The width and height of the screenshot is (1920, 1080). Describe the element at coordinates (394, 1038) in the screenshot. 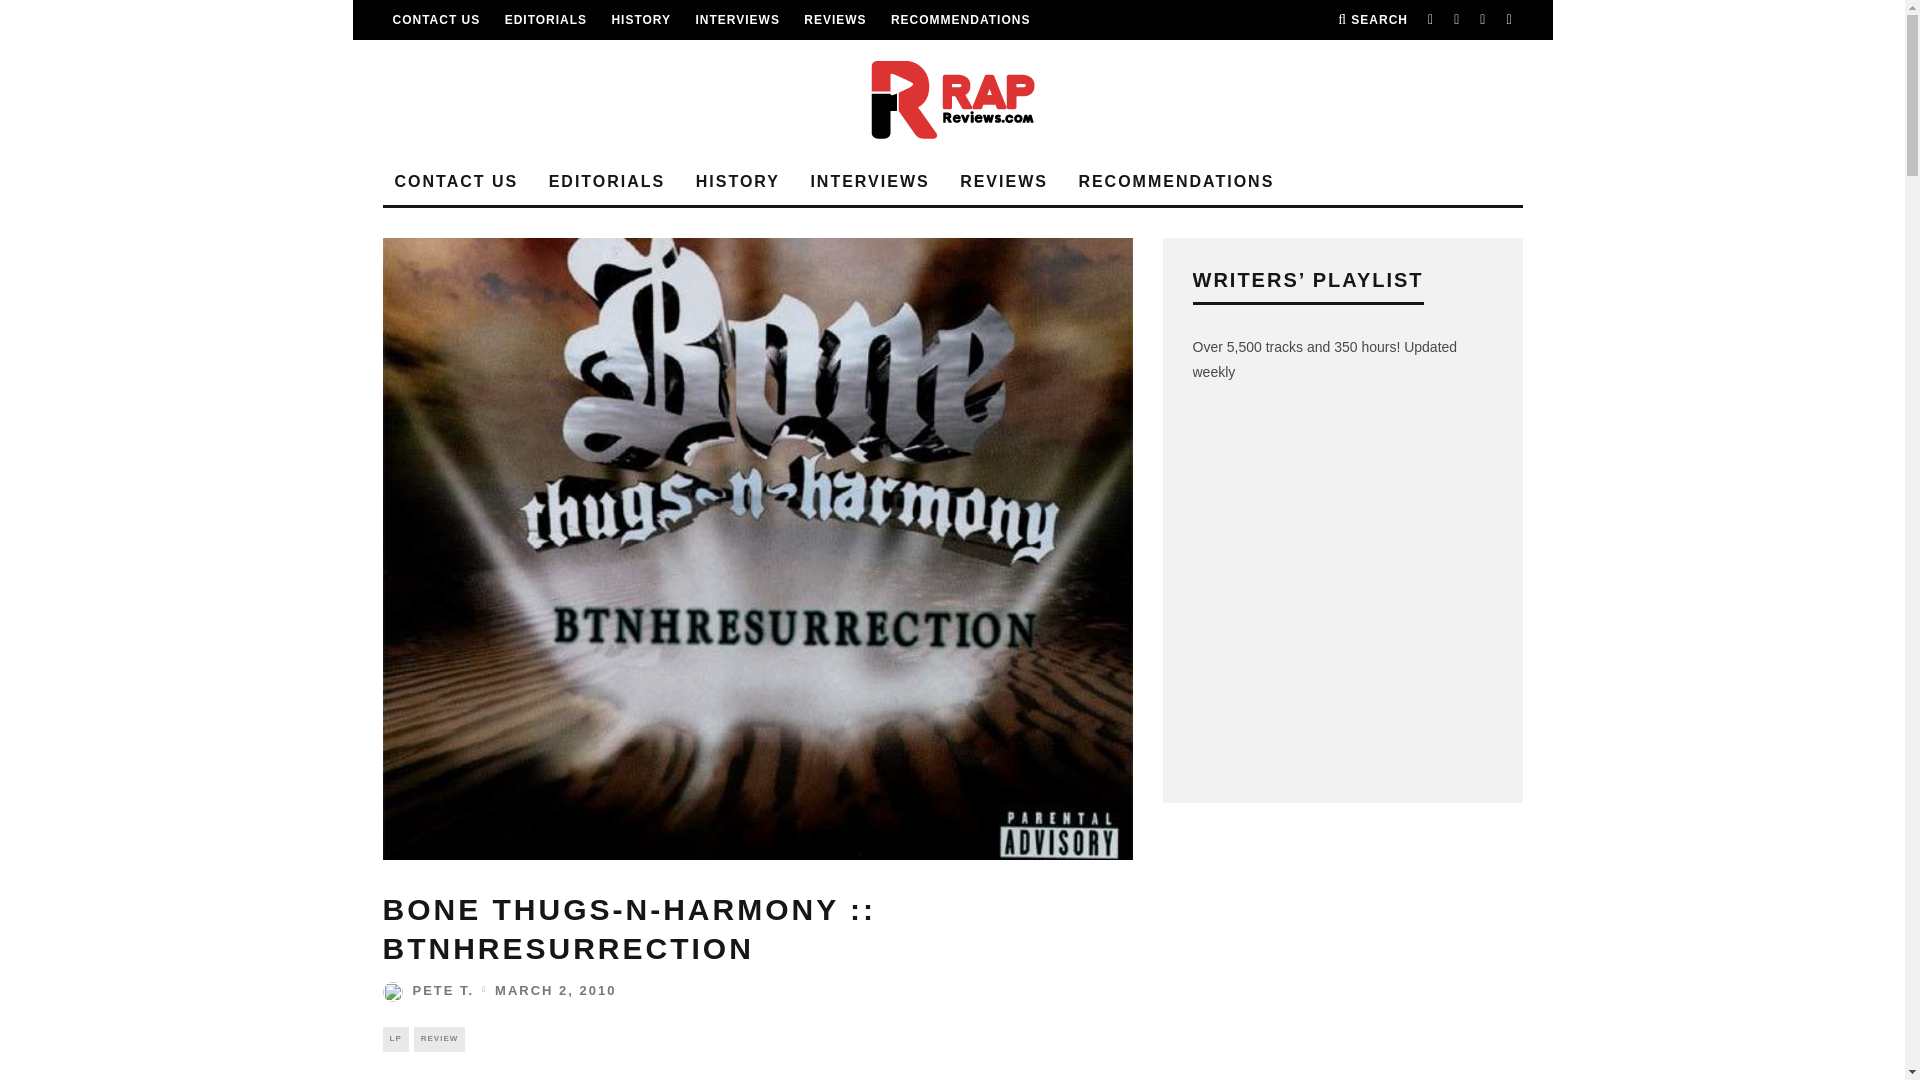

I see `View all posts in LP` at that location.